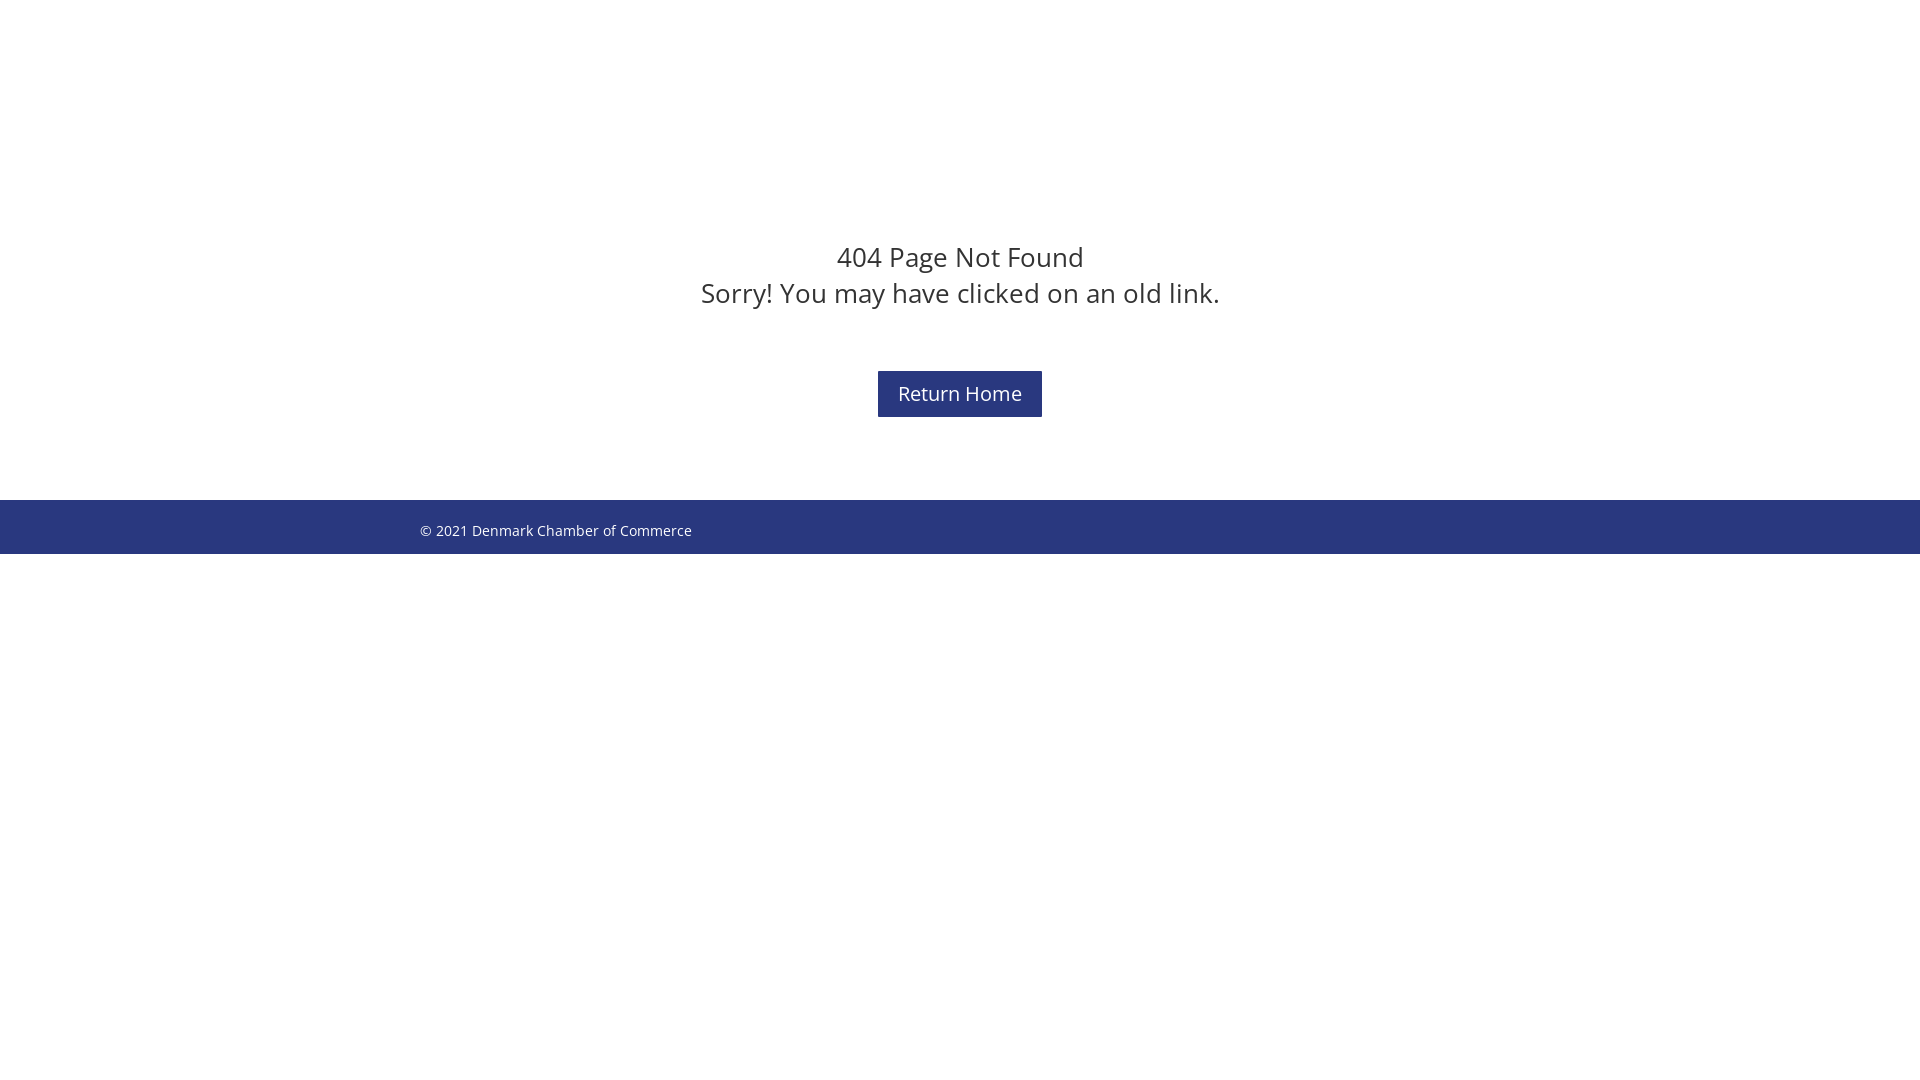 Image resolution: width=1920 pixels, height=1080 pixels. Describe the element at coordinates (960, 394) in the screenshot. I see `Return Home` at that location.